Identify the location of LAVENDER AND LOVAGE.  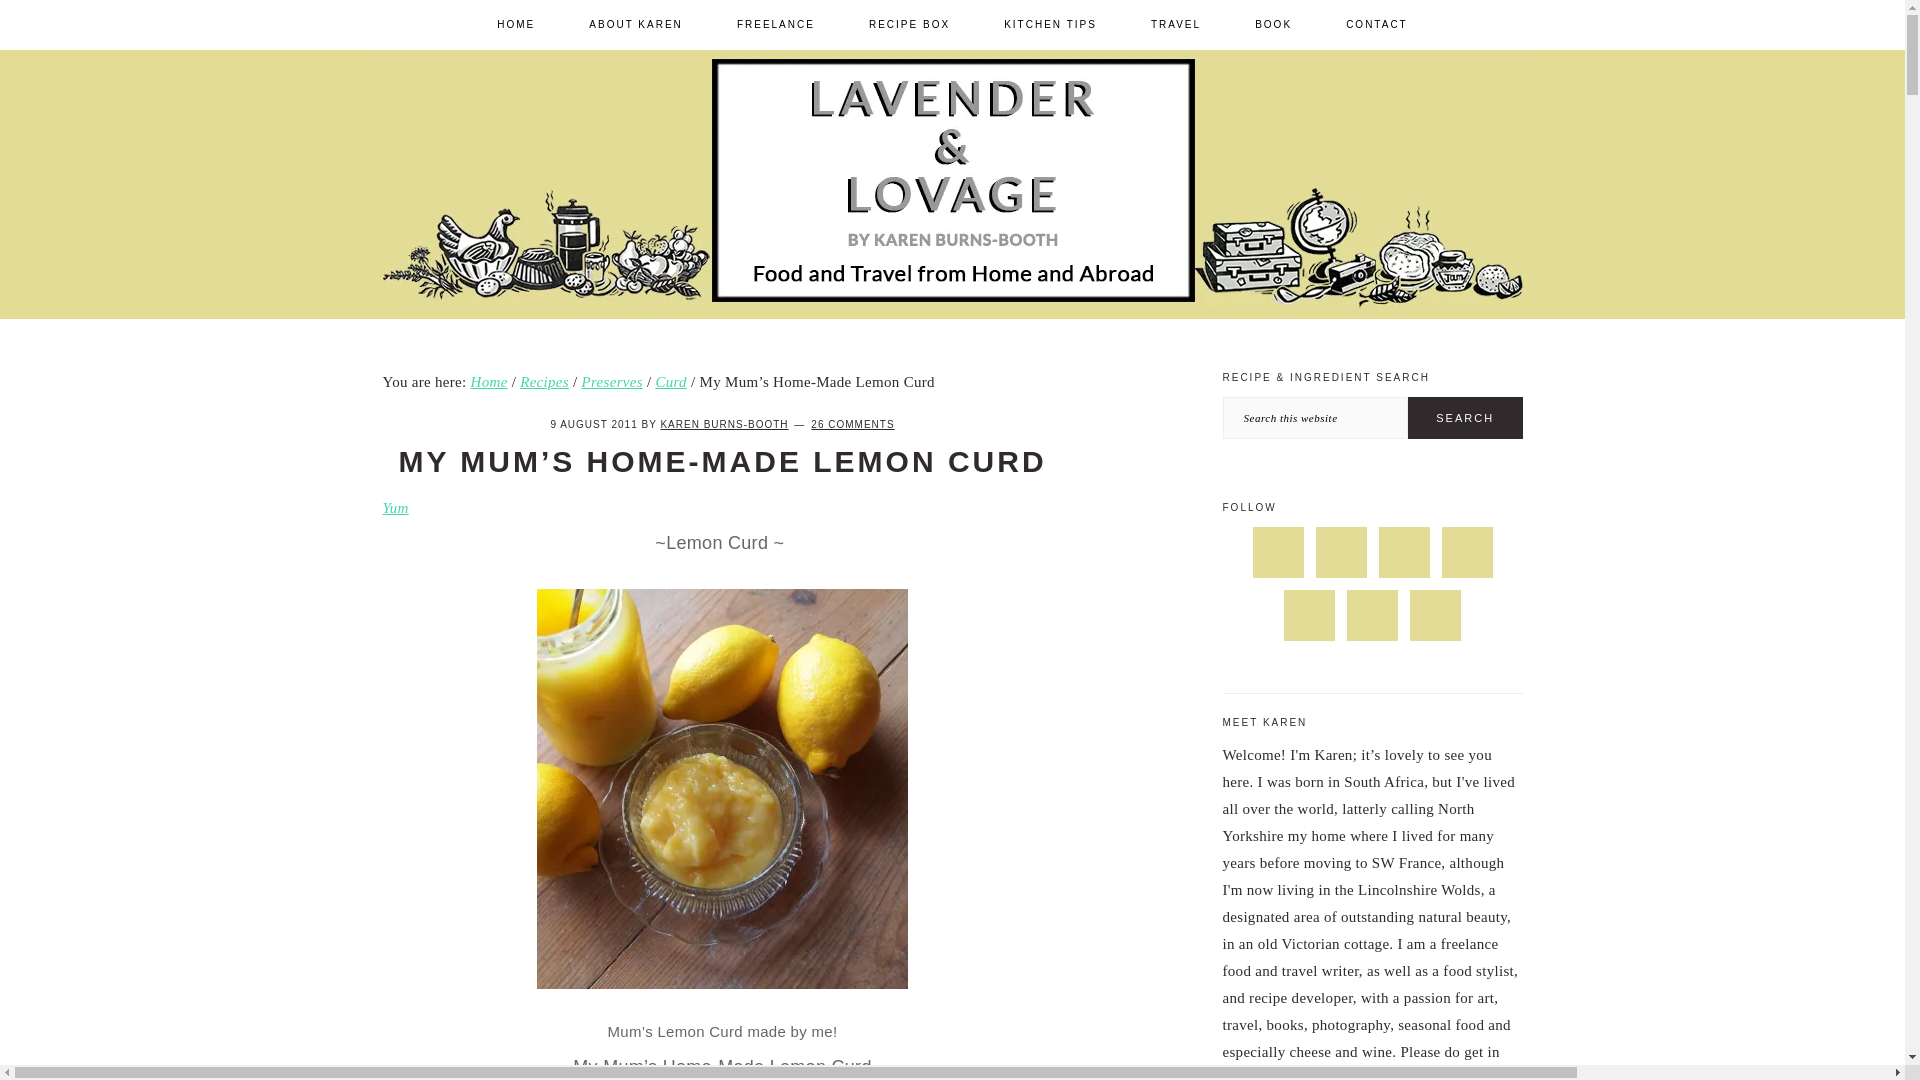
(1334, 334).